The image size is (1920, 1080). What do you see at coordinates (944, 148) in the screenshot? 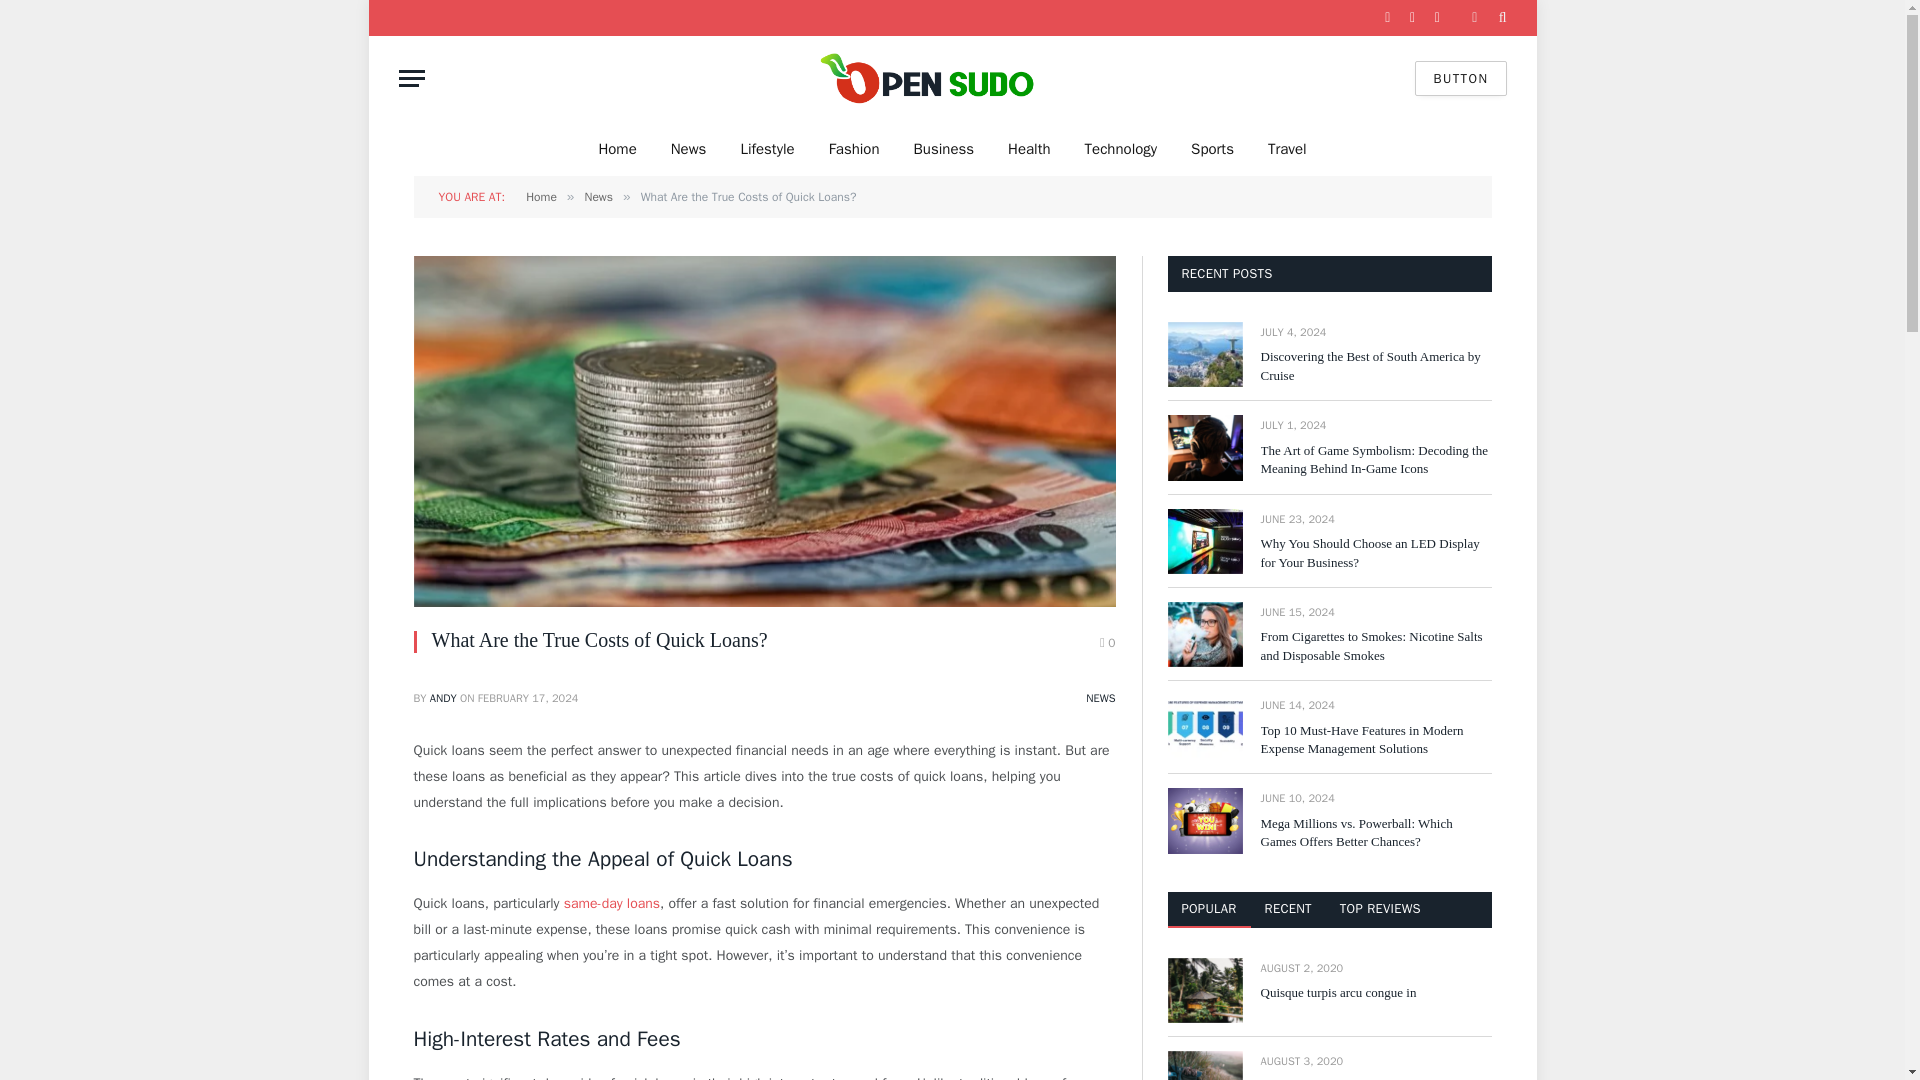
I see `Business` at bounding box center [944, 148].